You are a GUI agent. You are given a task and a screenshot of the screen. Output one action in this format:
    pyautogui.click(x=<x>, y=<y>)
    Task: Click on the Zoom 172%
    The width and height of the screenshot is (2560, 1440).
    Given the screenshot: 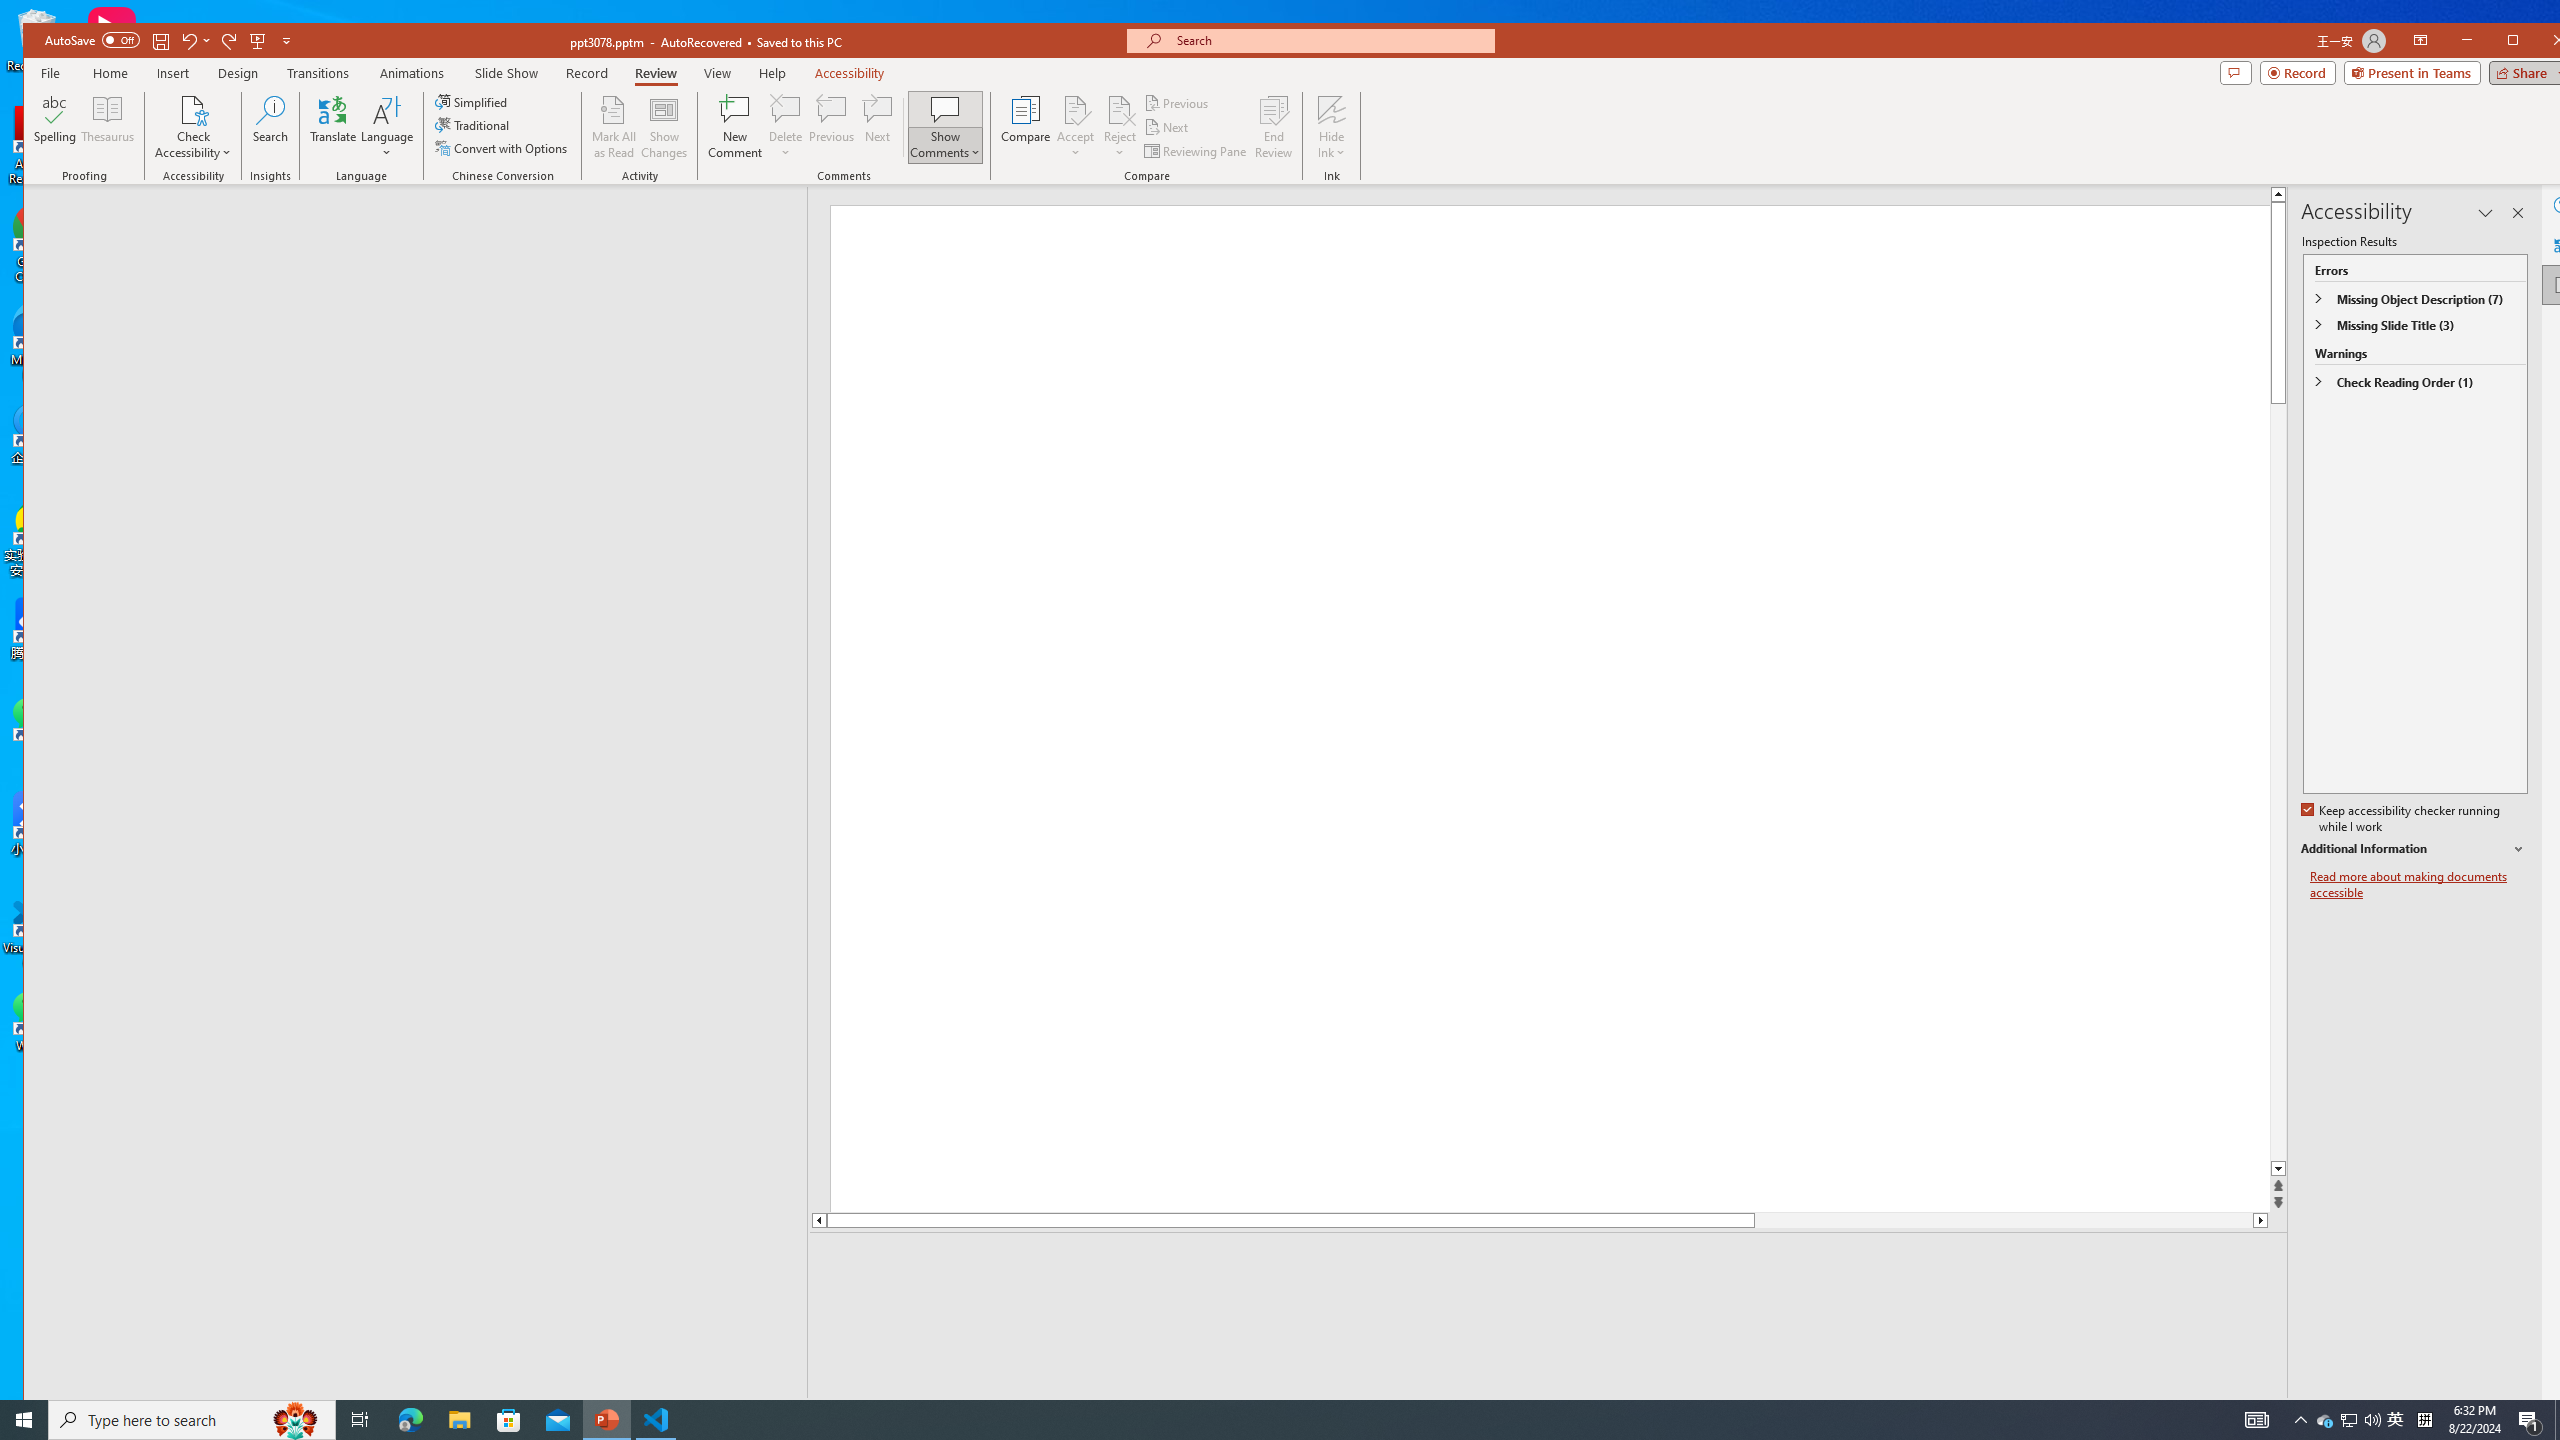 What is the action you would take?
    pyautogui.click(x=2550, y=1412)
    